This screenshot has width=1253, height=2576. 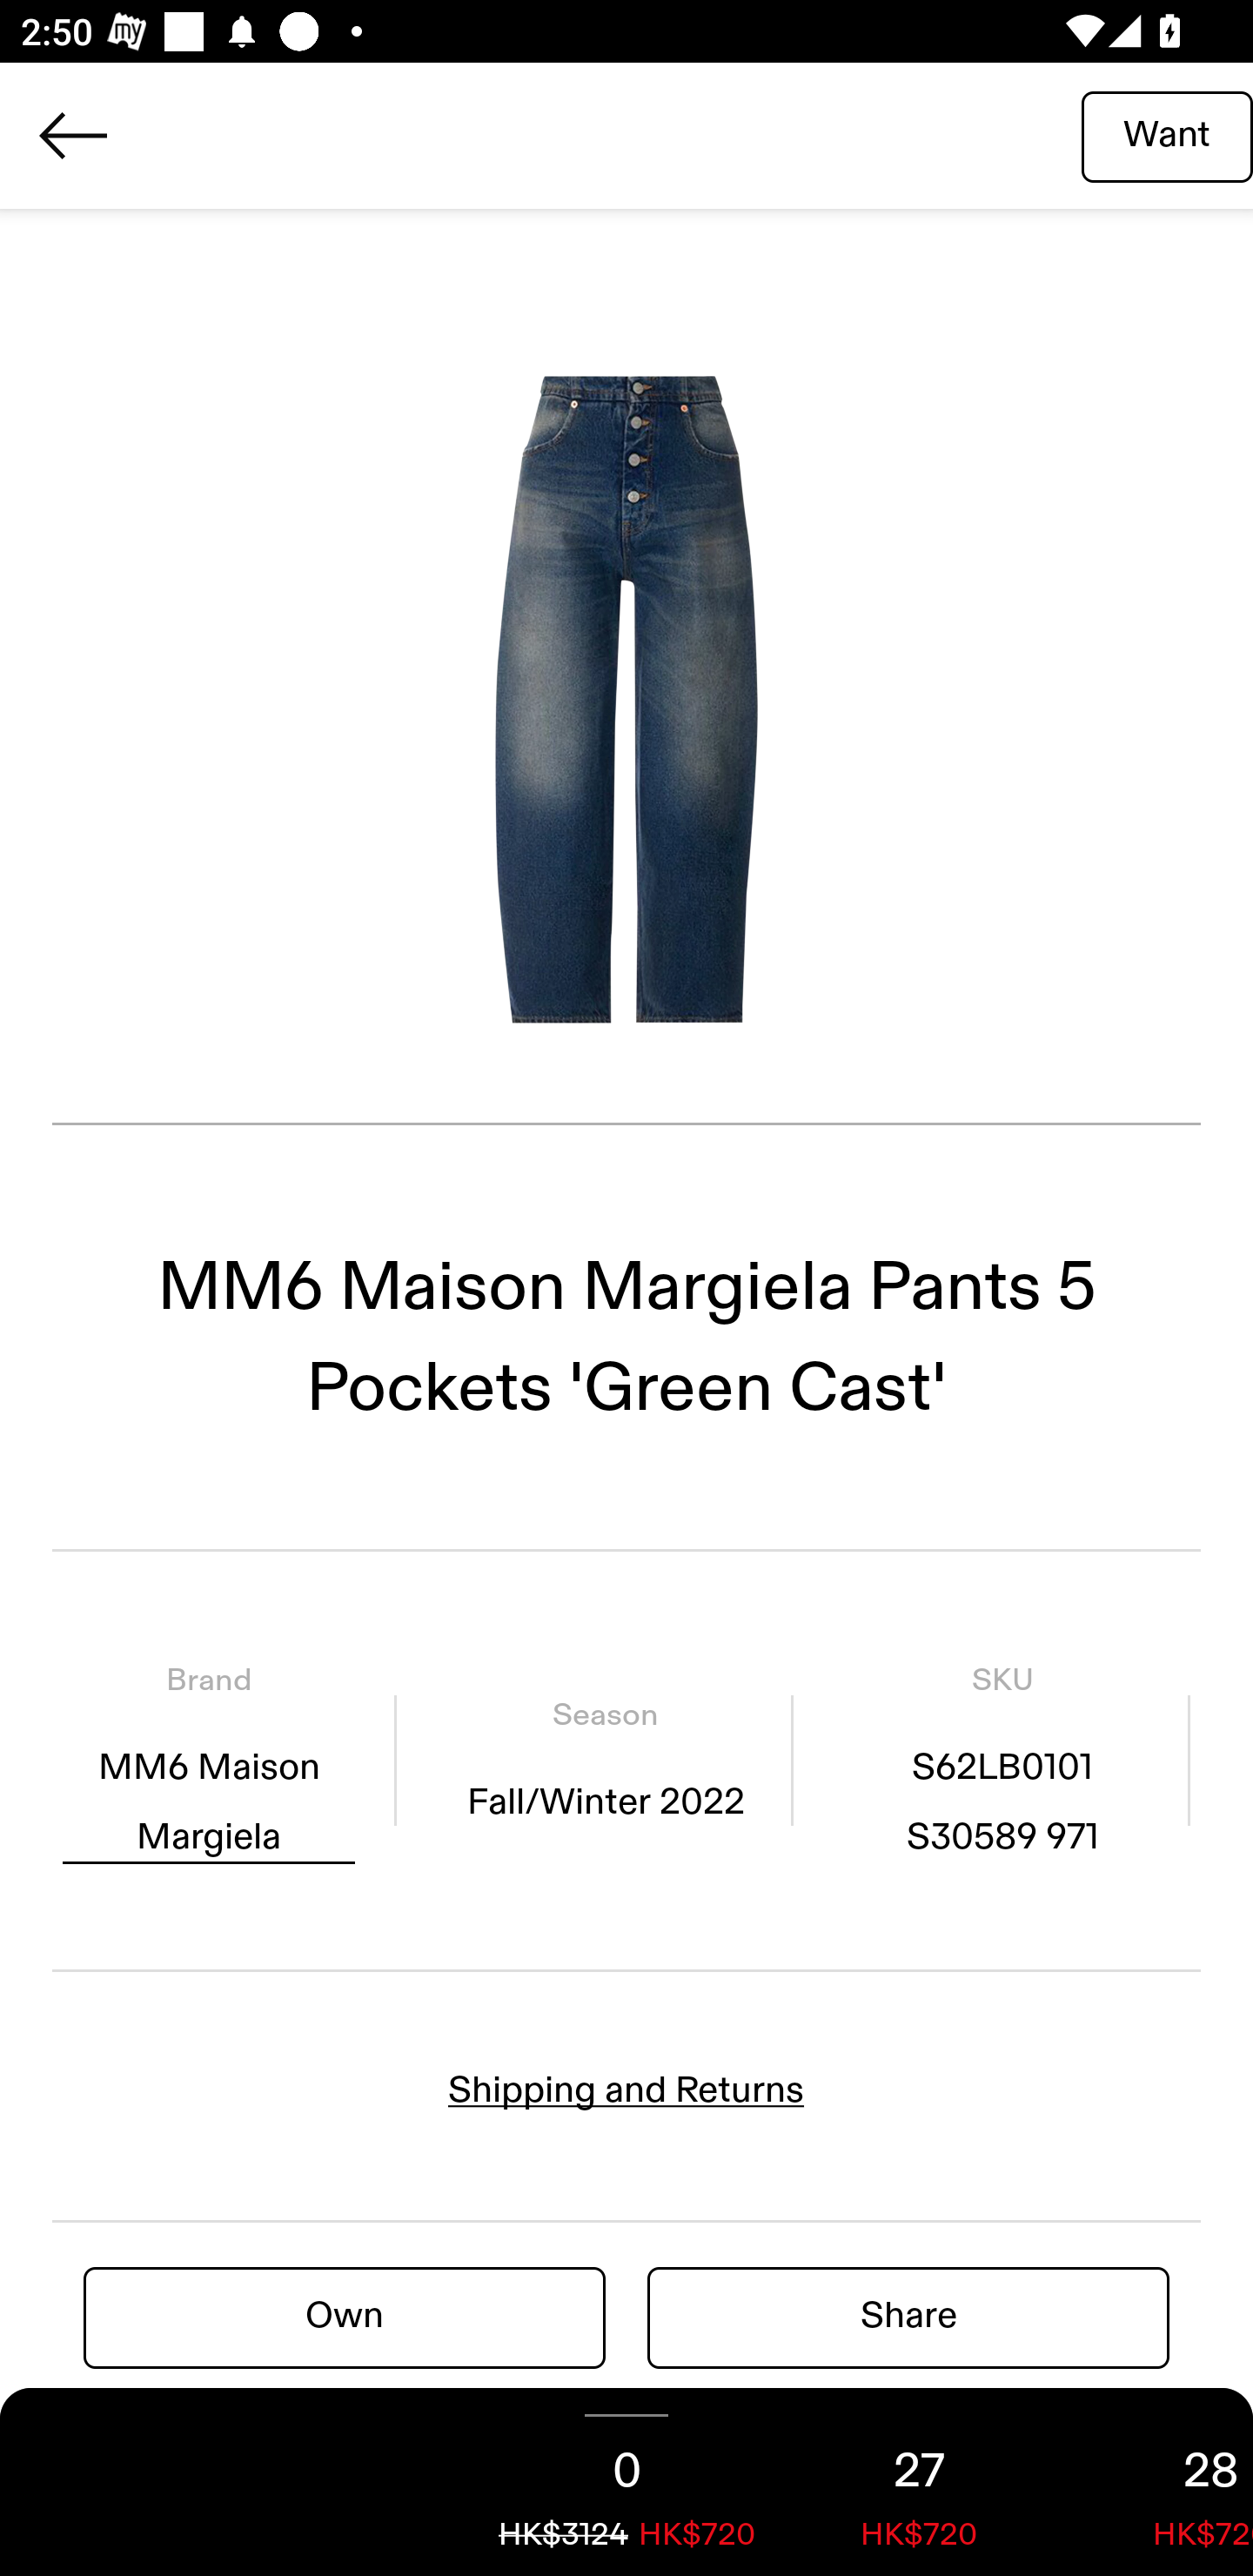 What do you see at coordinates (908, 2317) in the screenshot?
I see `Share` at bounding box center [908, 2317].